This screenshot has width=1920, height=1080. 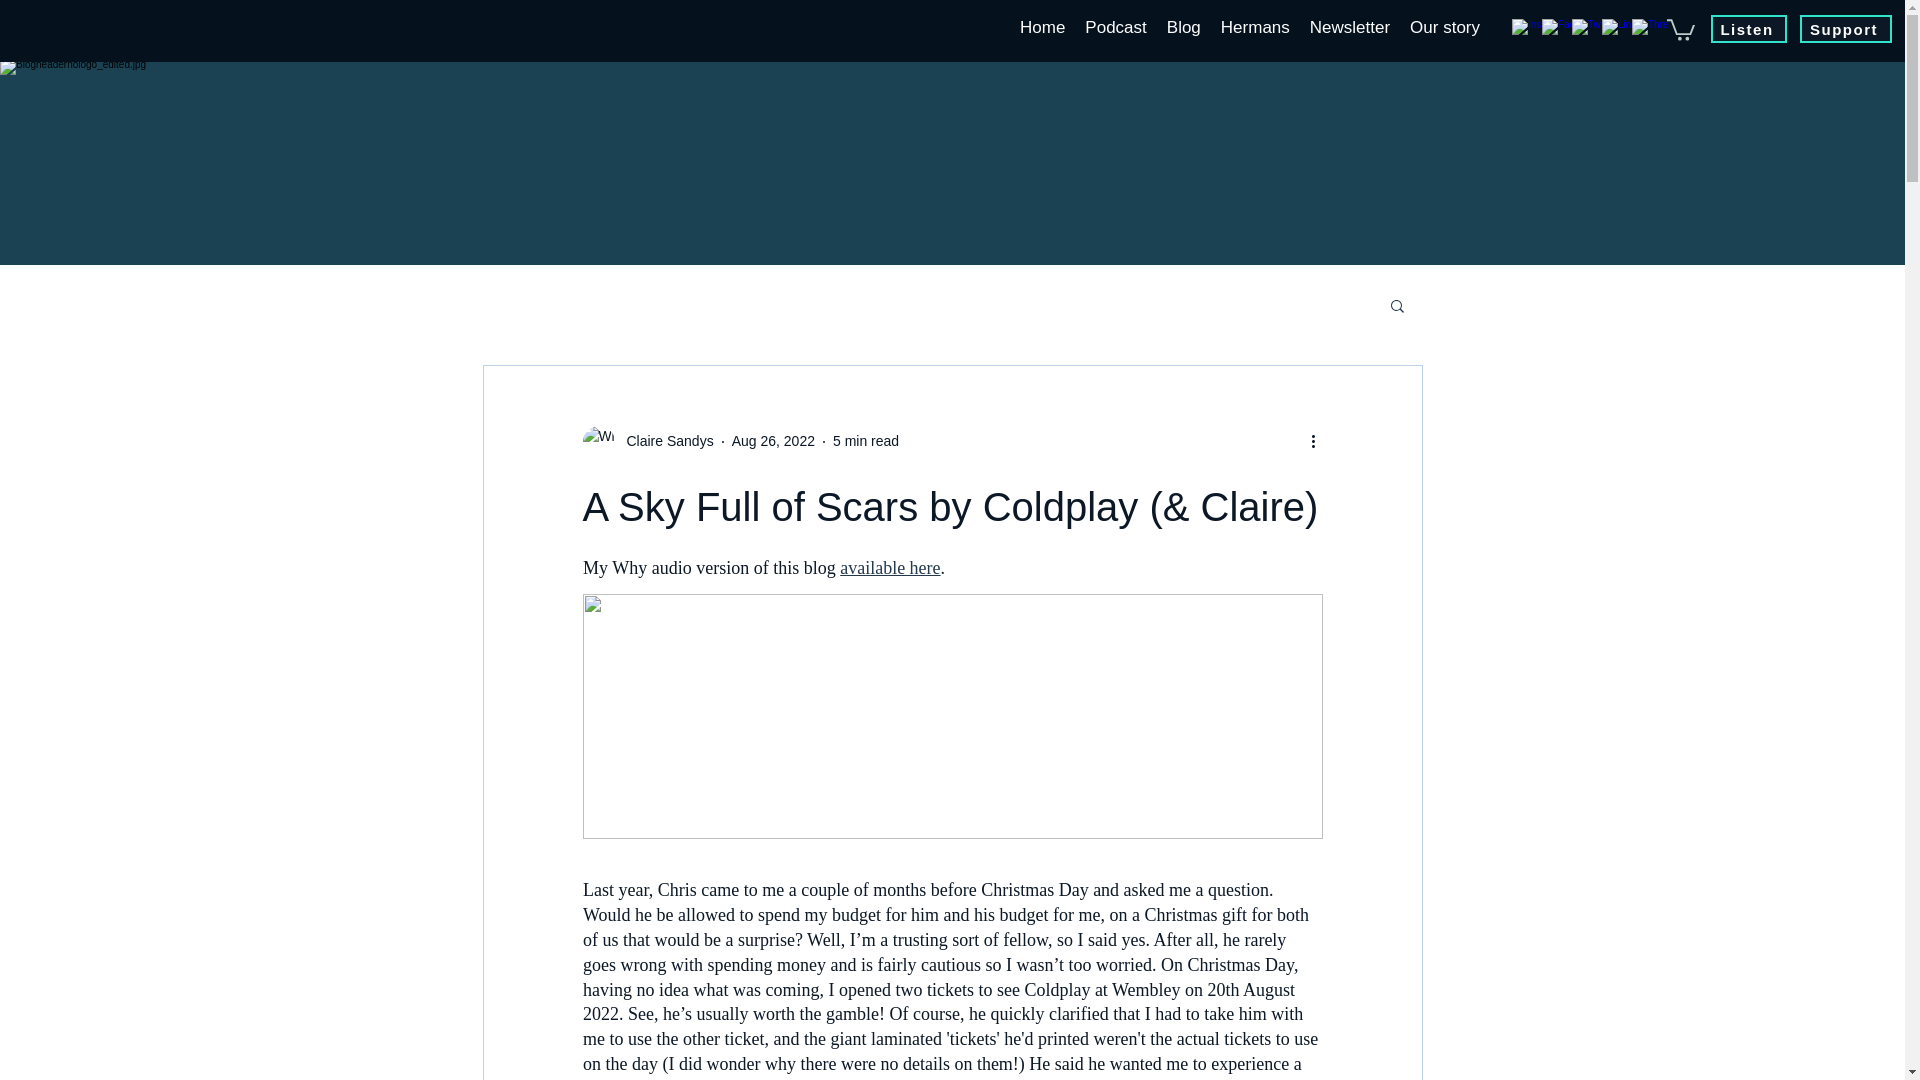 I want to click on Listen, so click(x=1748, y=29).